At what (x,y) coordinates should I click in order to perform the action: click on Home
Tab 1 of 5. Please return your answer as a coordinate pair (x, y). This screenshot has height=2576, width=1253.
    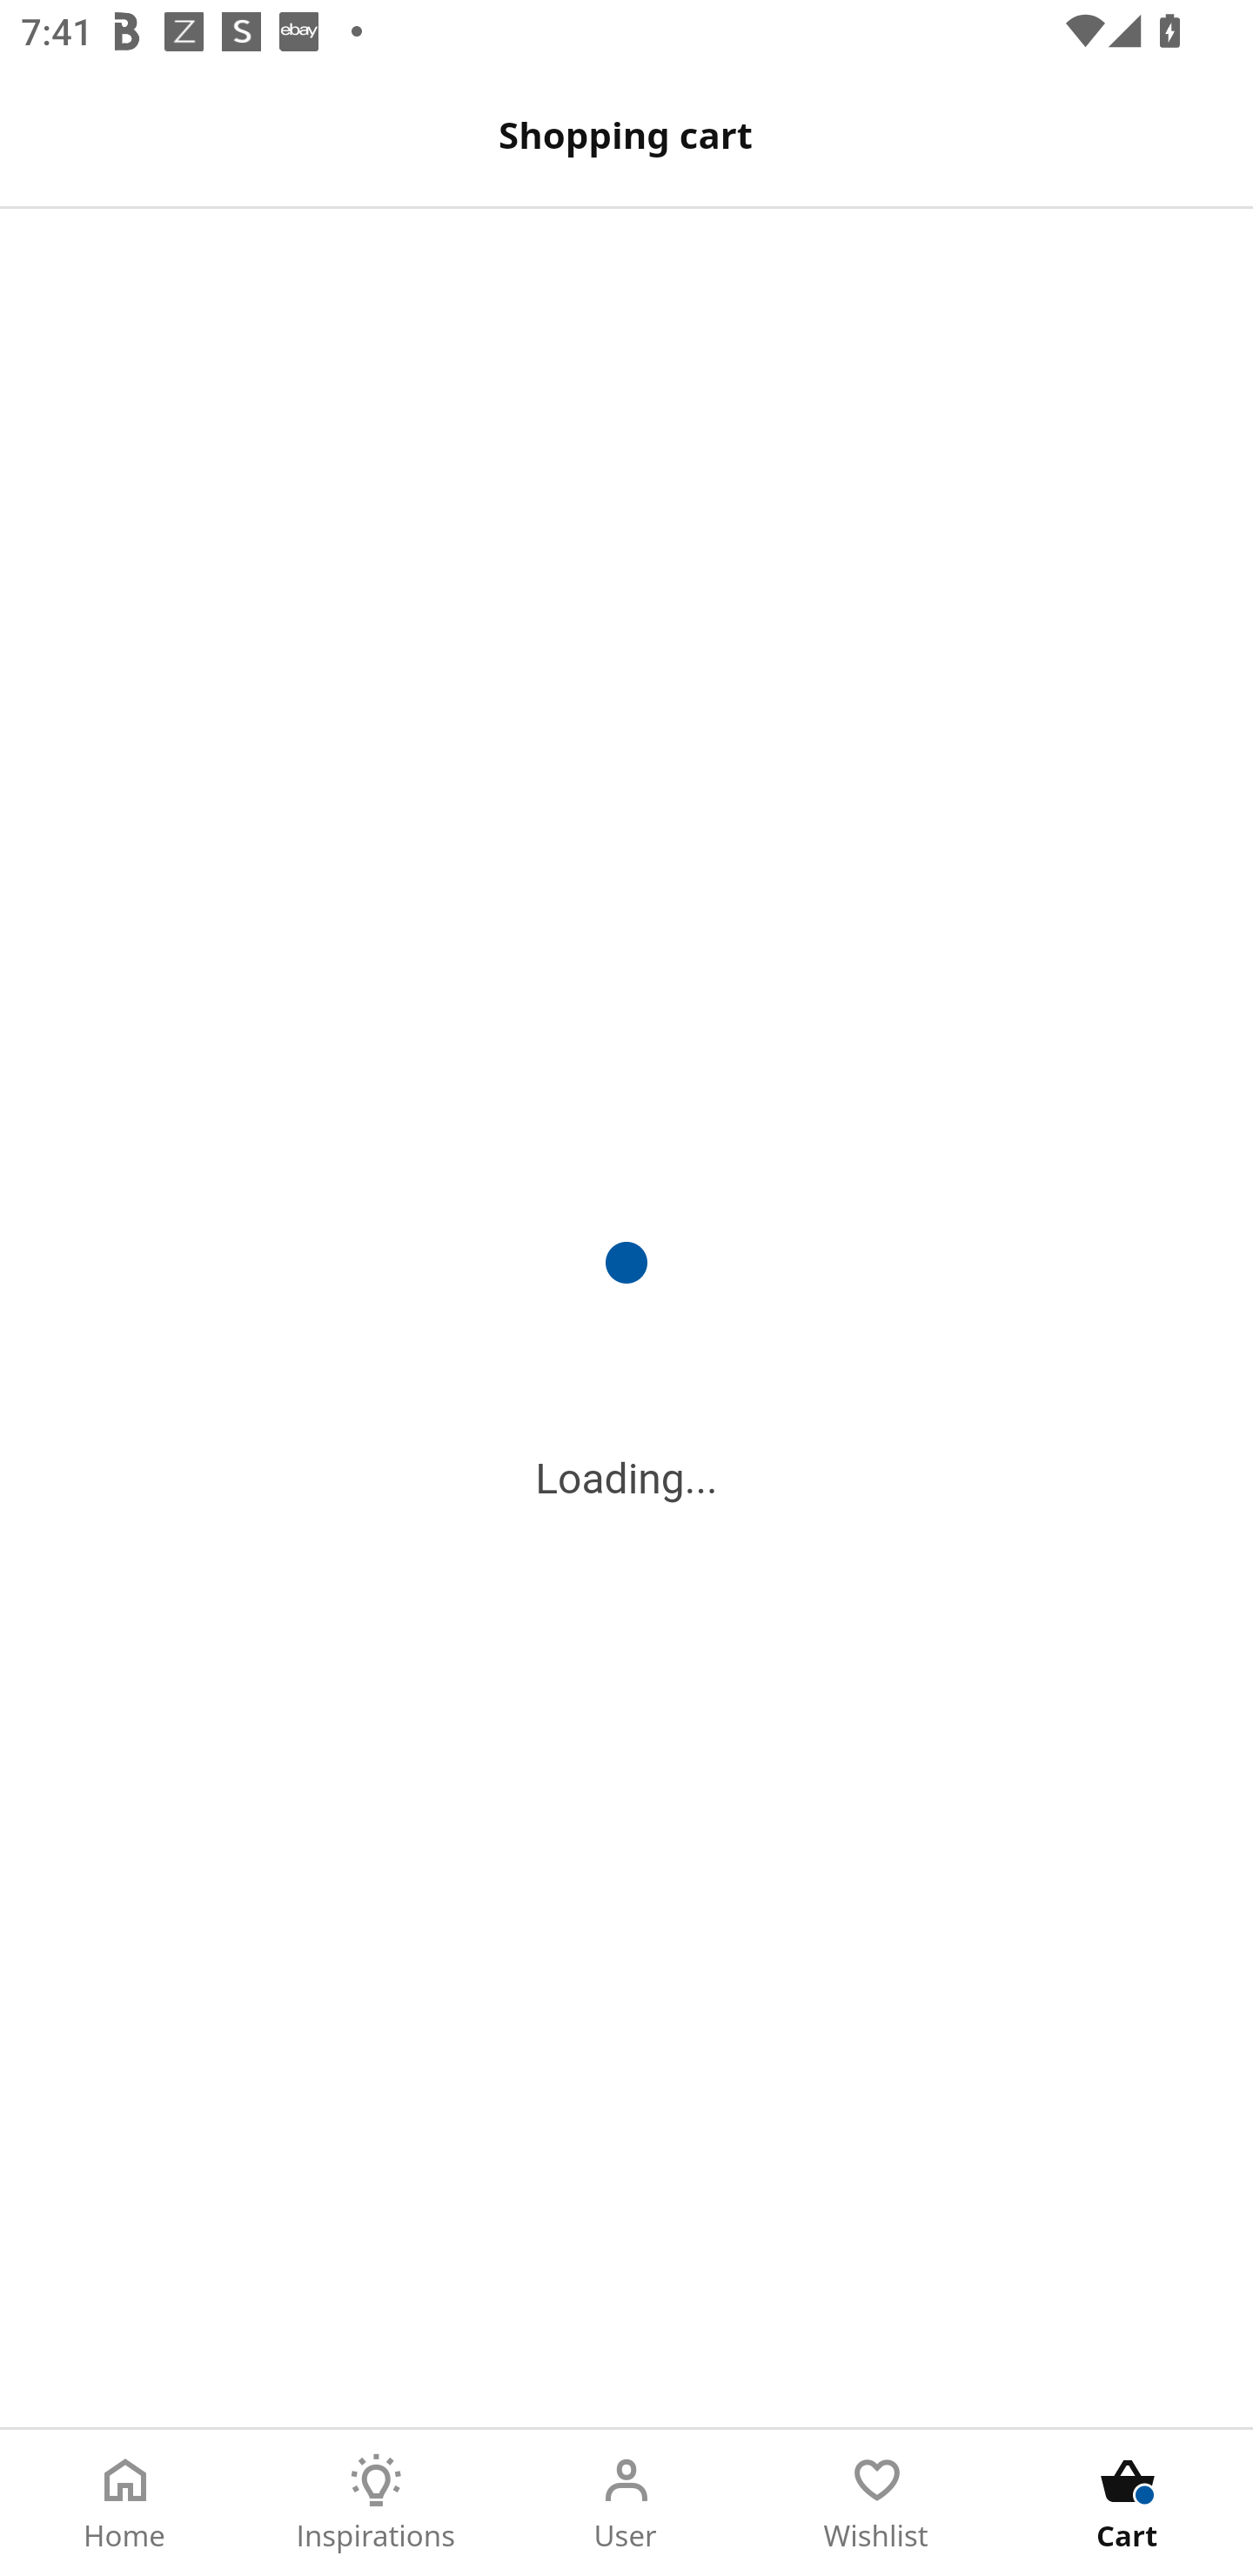
    Looking at the image, I should click on (125, 2503).